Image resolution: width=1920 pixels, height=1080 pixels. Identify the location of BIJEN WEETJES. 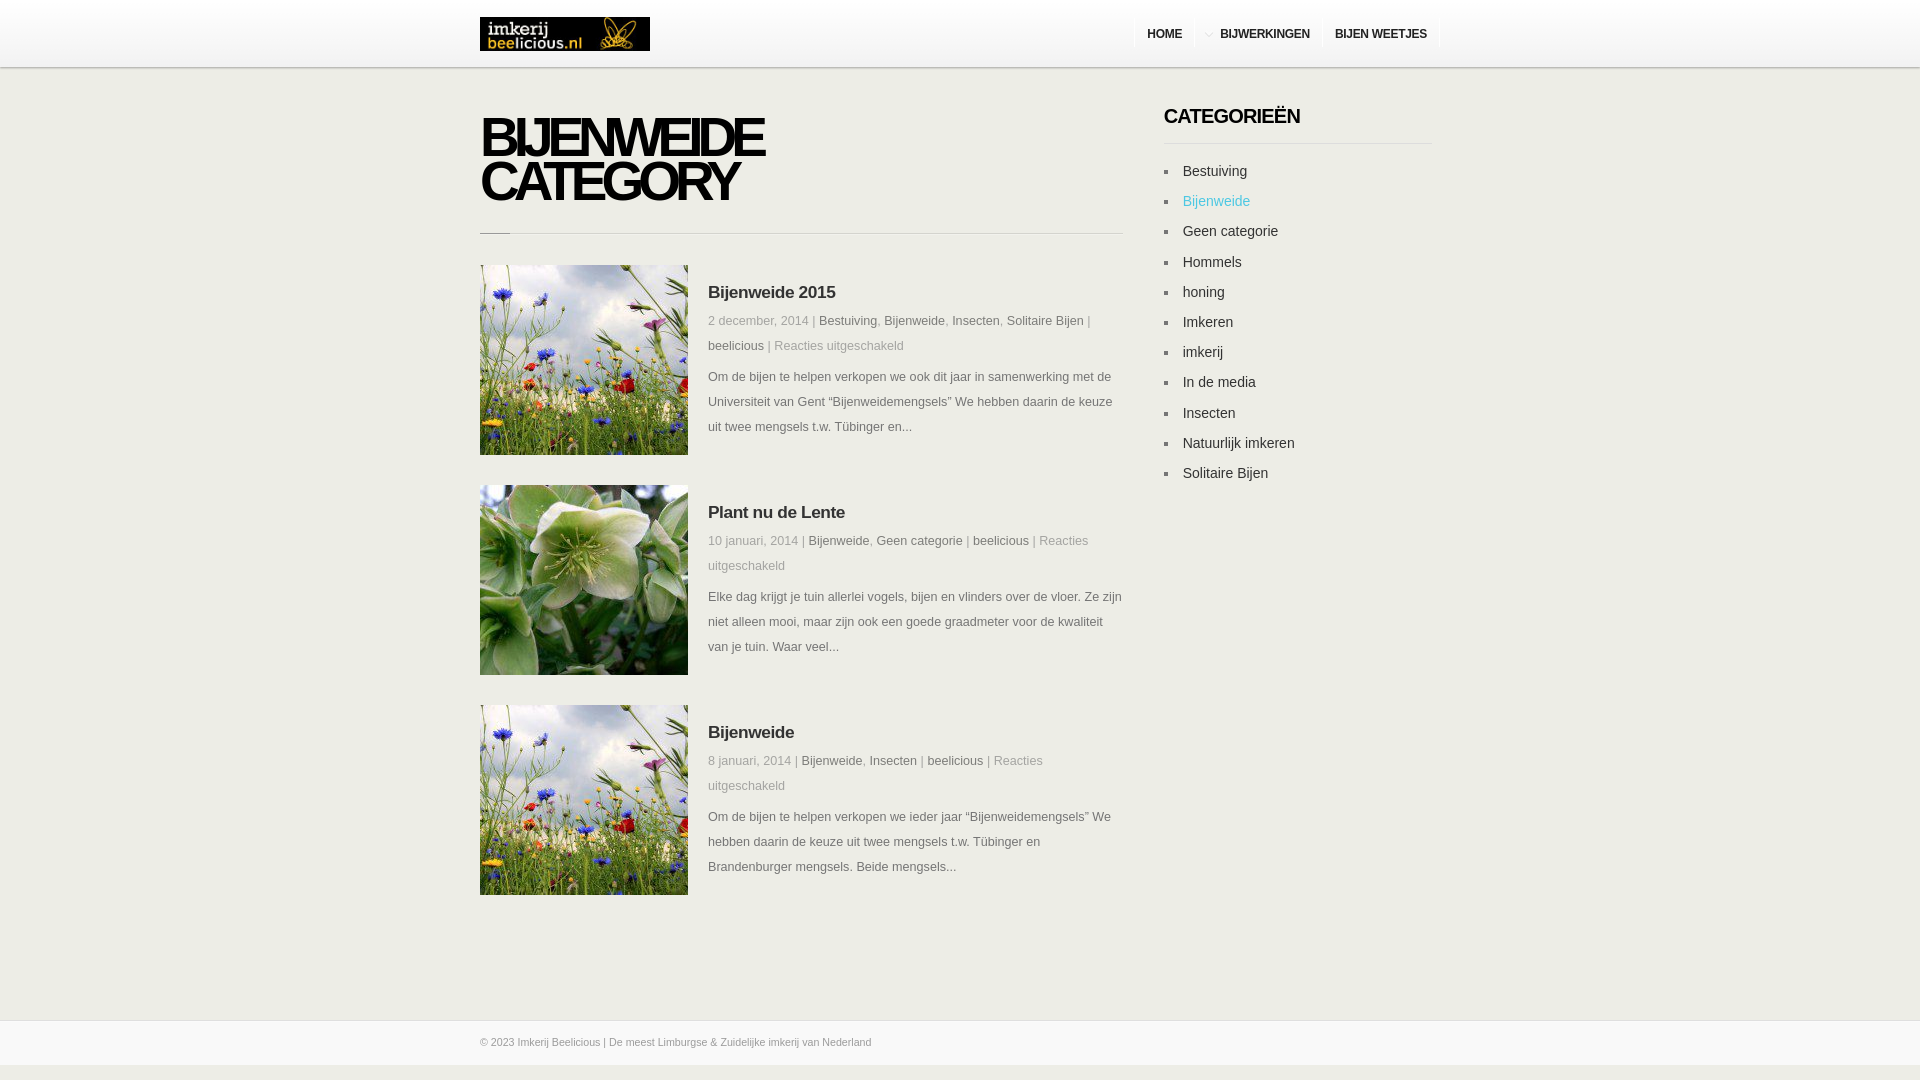
(1382, 32).